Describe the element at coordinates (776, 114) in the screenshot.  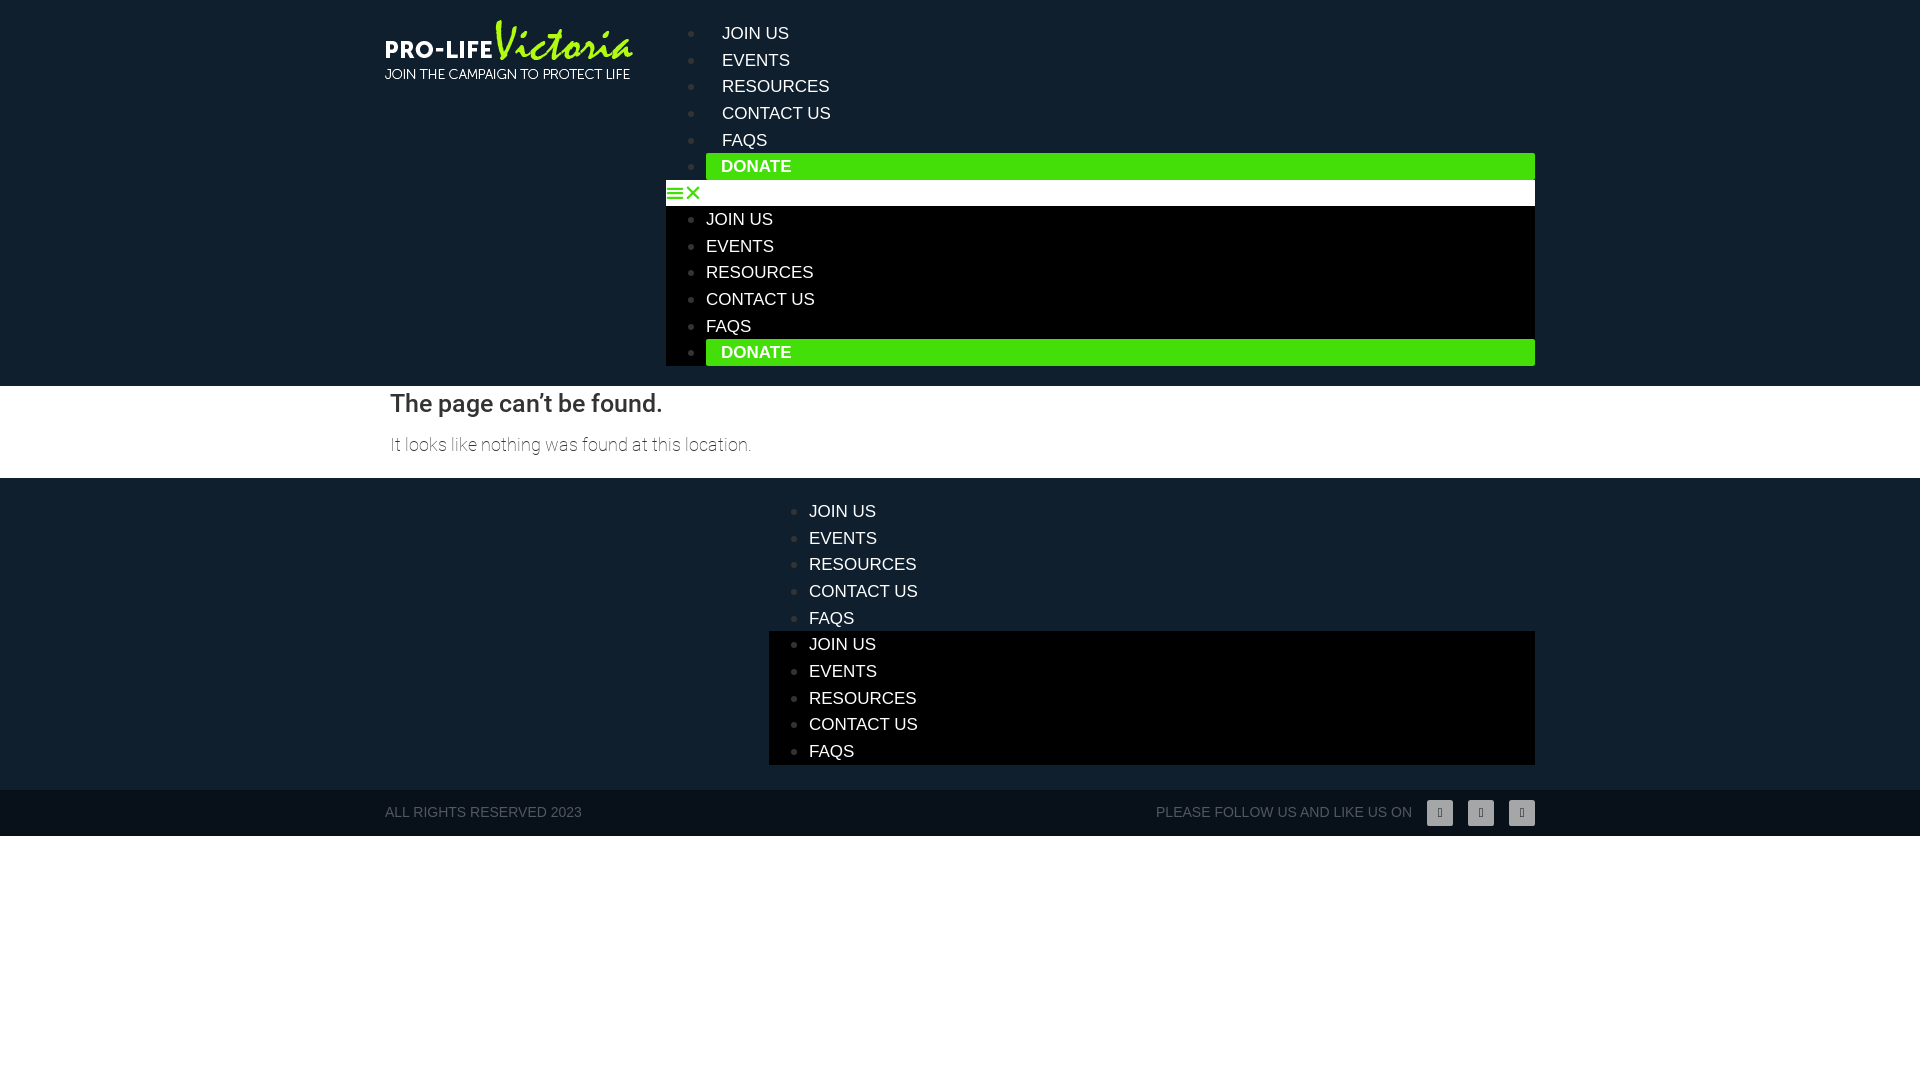
I see `CONTACT US` at that location.